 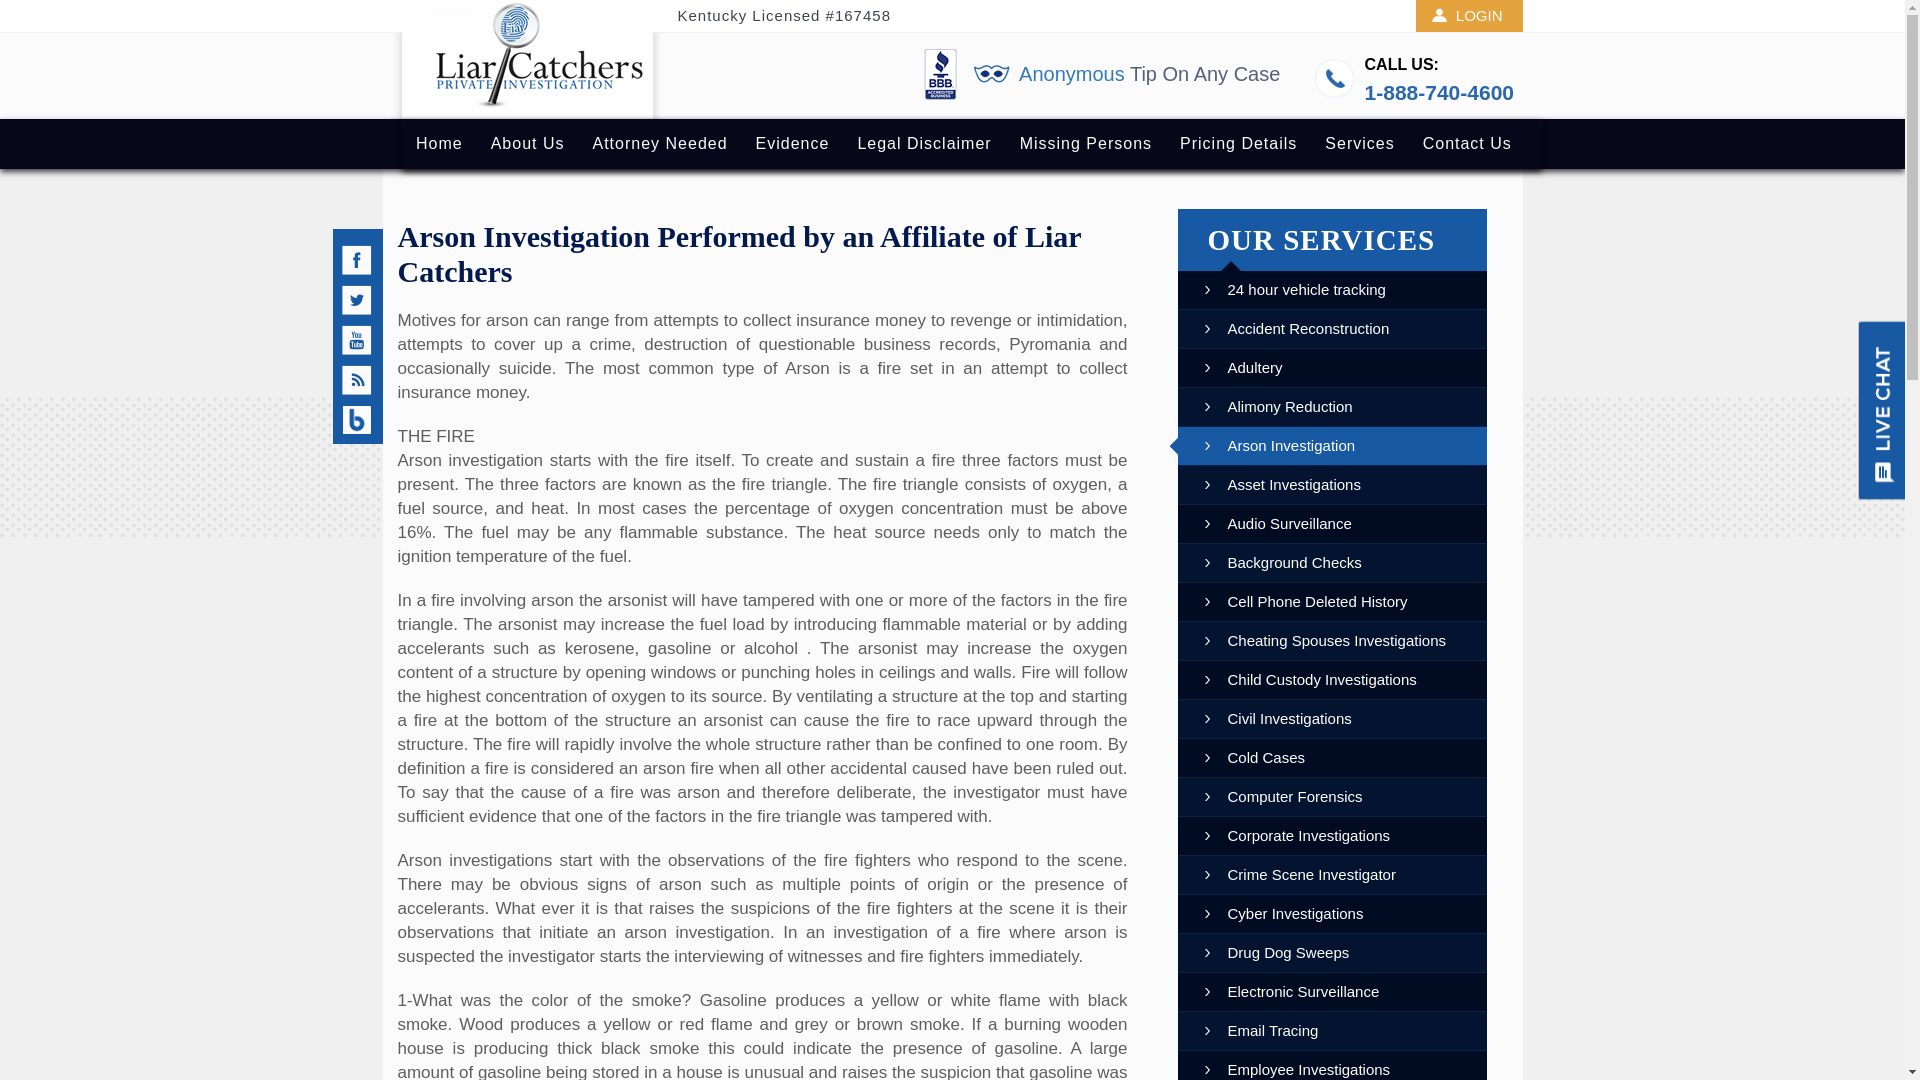 What do you see at coordinates (1259, 1030) in the screenshot?
I see `Email Tracing` at bounding box center [1259, 1030].